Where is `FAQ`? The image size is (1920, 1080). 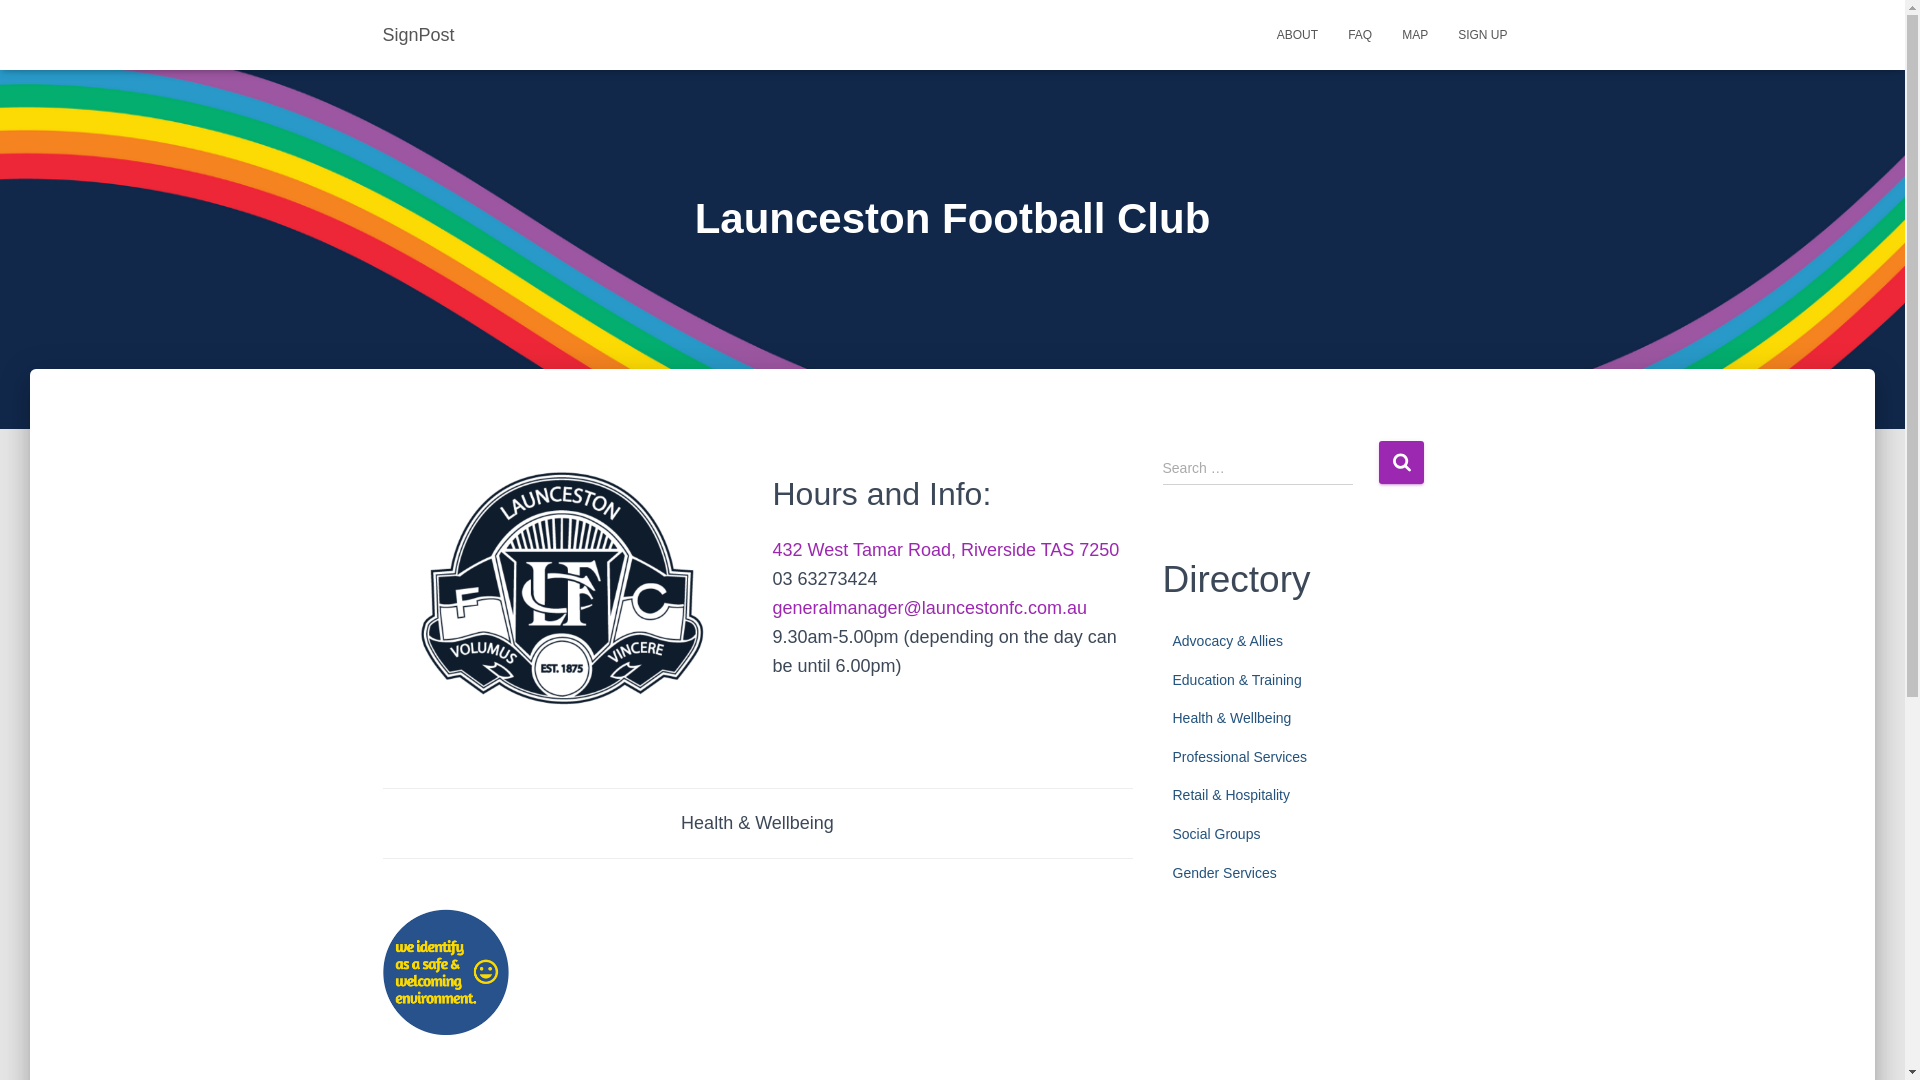 FAQ is located at coordinates (1359, 34).